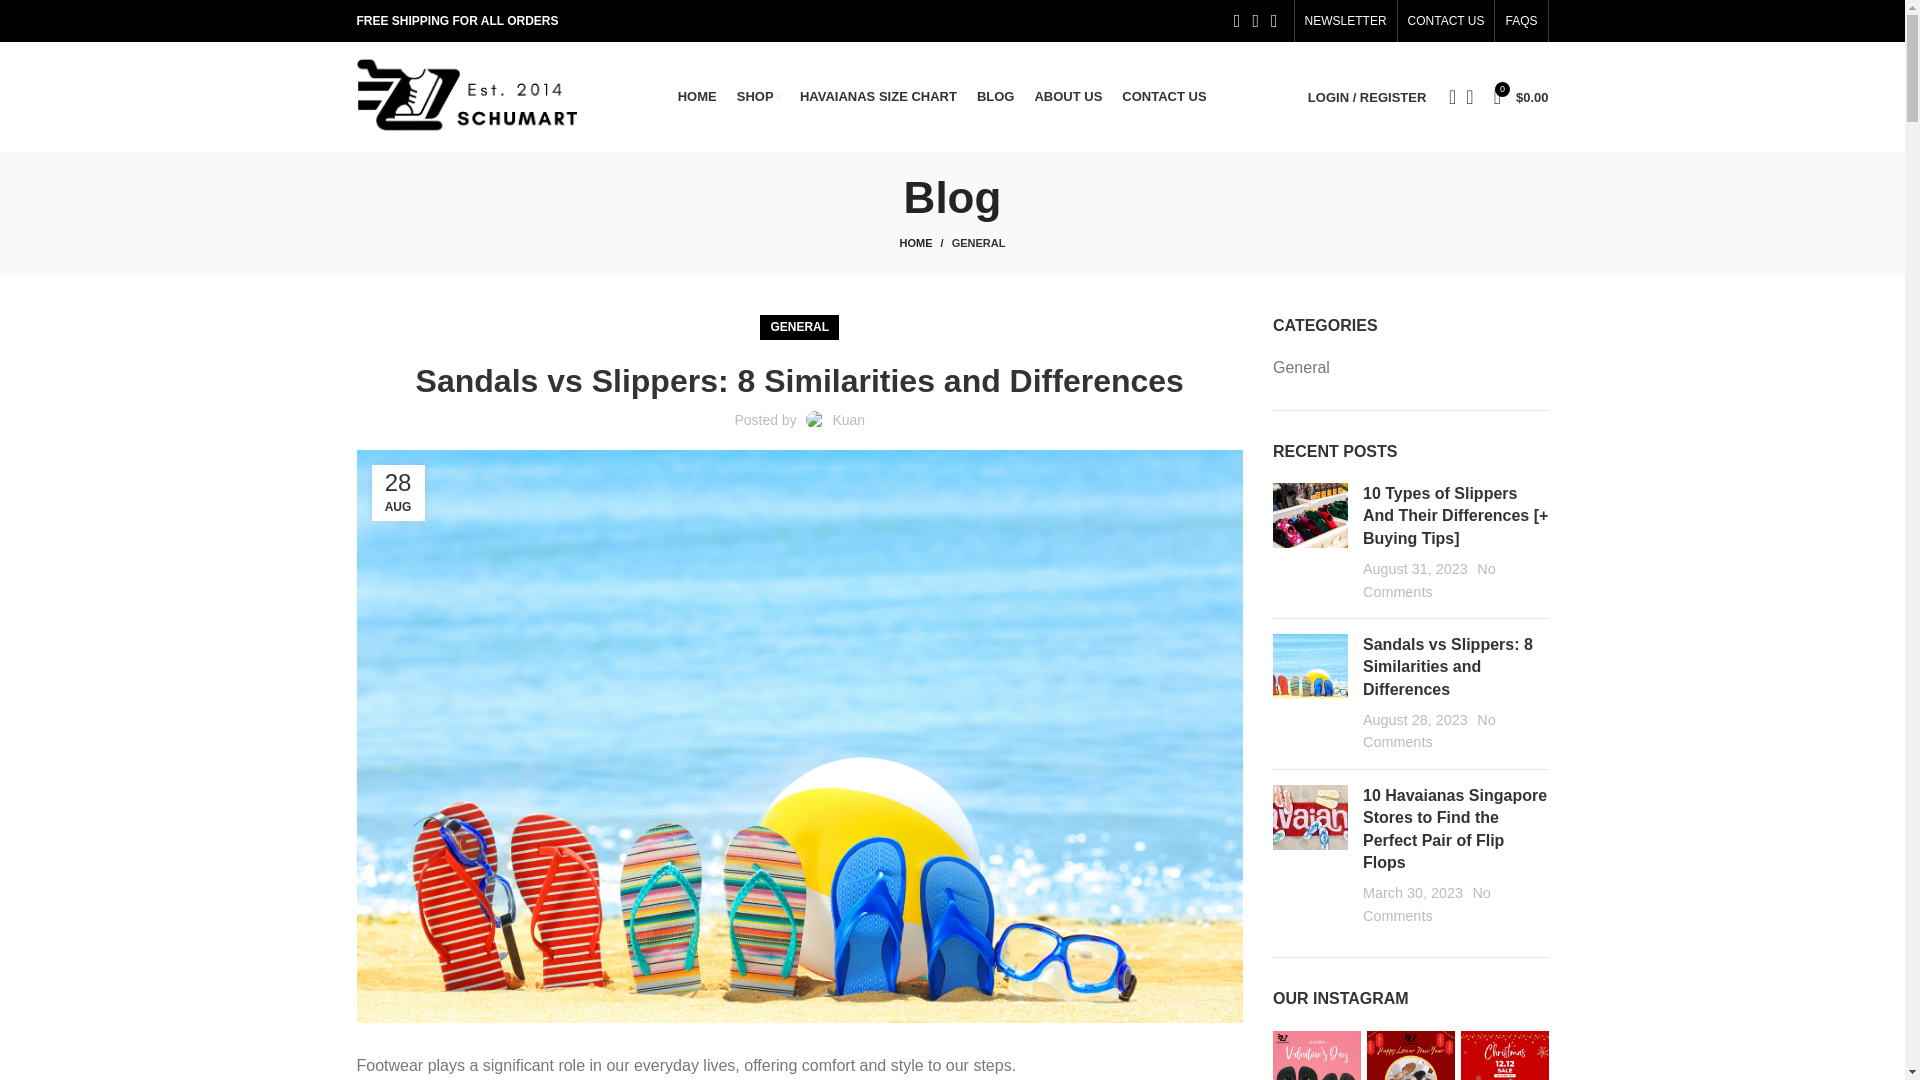  What do you see at coordinates (1163, 96) in the screenshot?
I see `CONTACT US` at bounding box center [1163, 96].